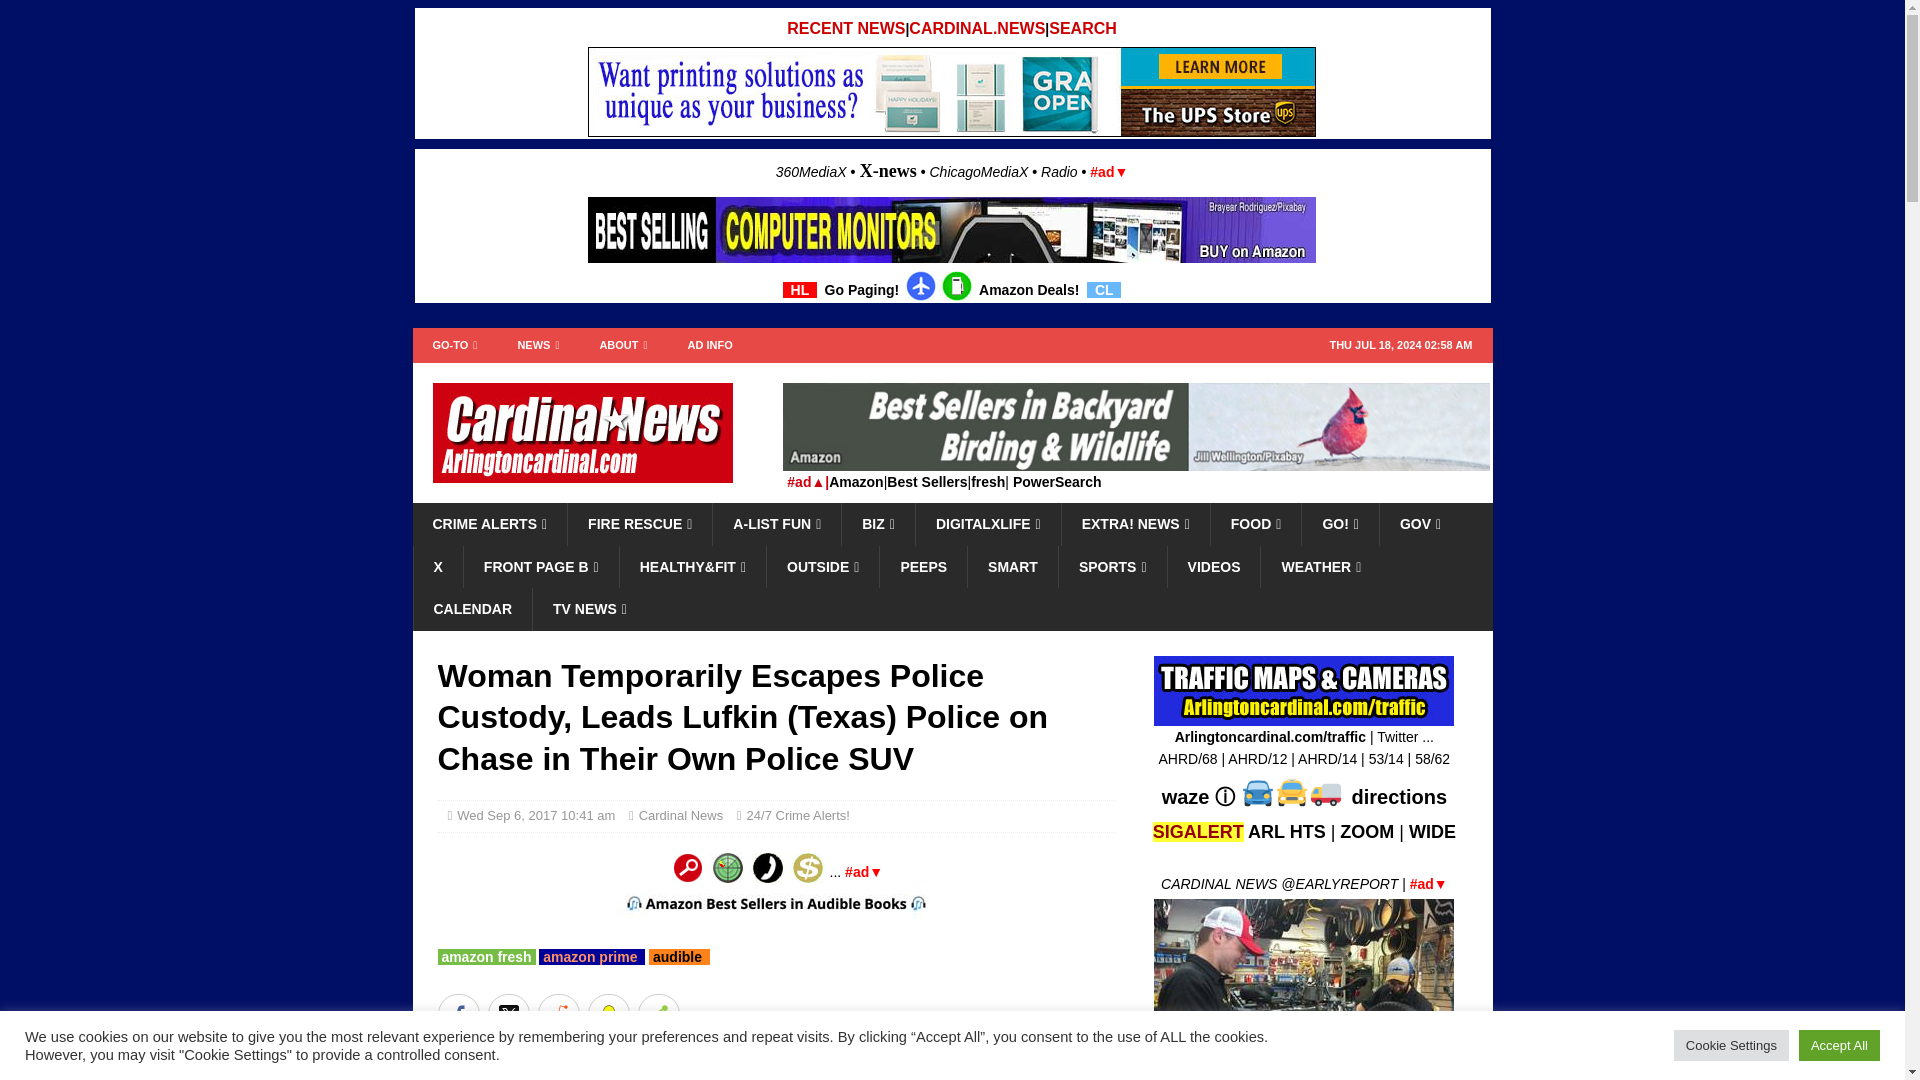 The width and height of the screenshot is (1920, 1080). I want to click on RECENT NEWS, so click(846, 28).